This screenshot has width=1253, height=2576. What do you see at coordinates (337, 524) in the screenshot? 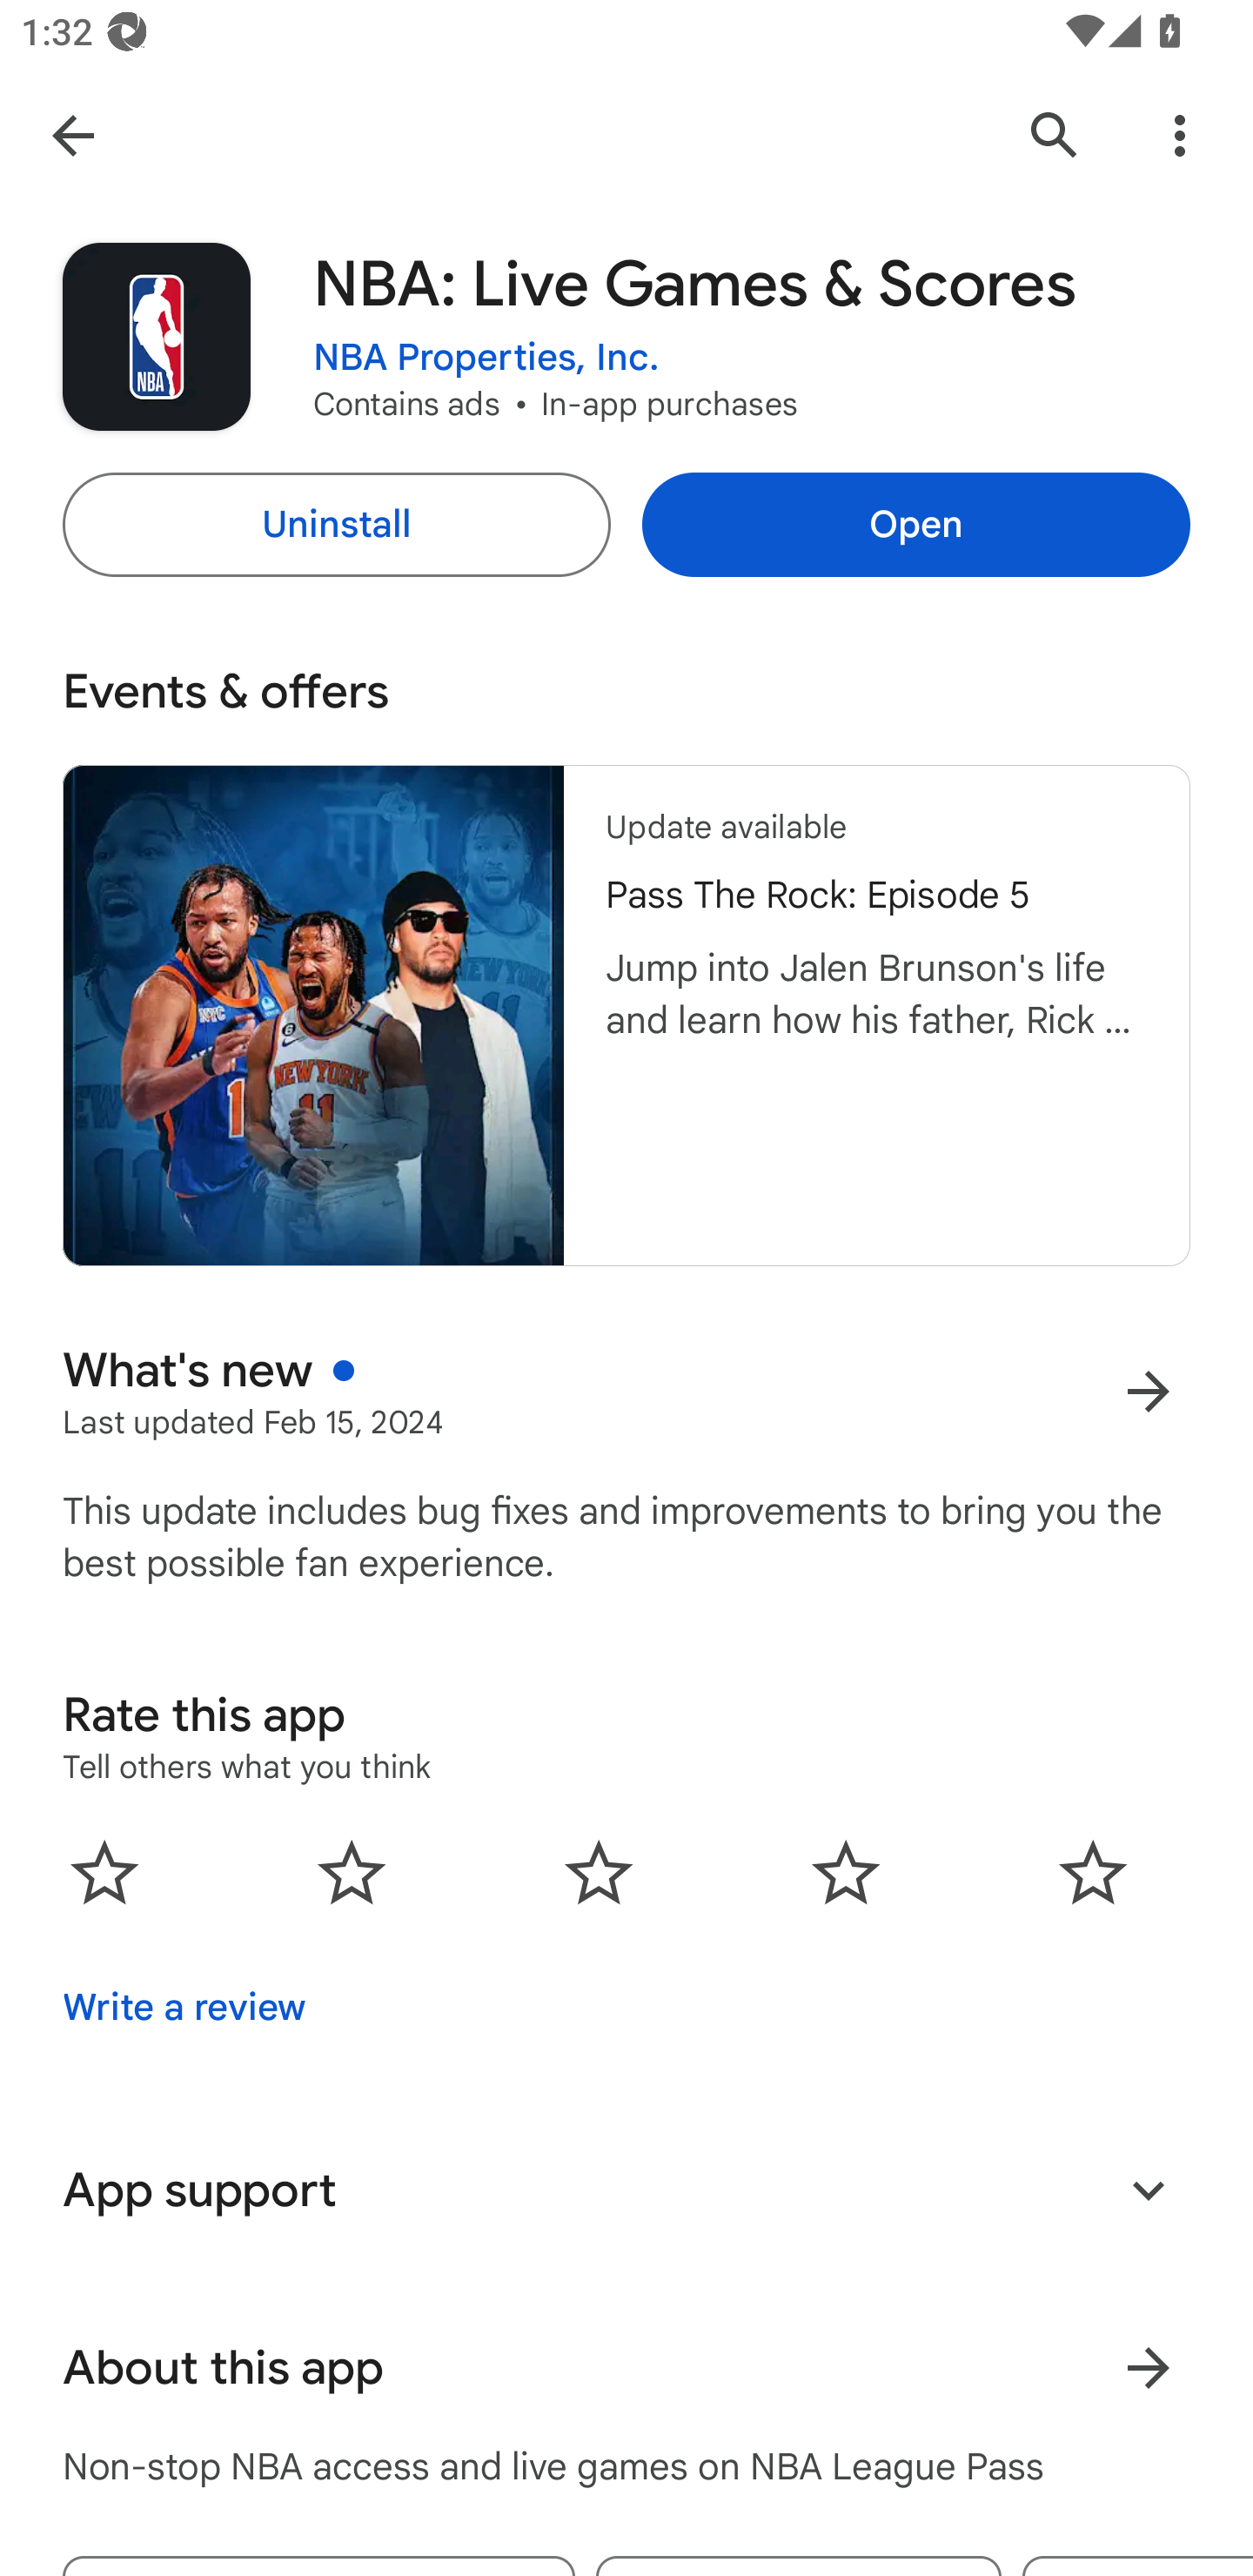
I see `Uninstall` at bounding box center [337, 524].